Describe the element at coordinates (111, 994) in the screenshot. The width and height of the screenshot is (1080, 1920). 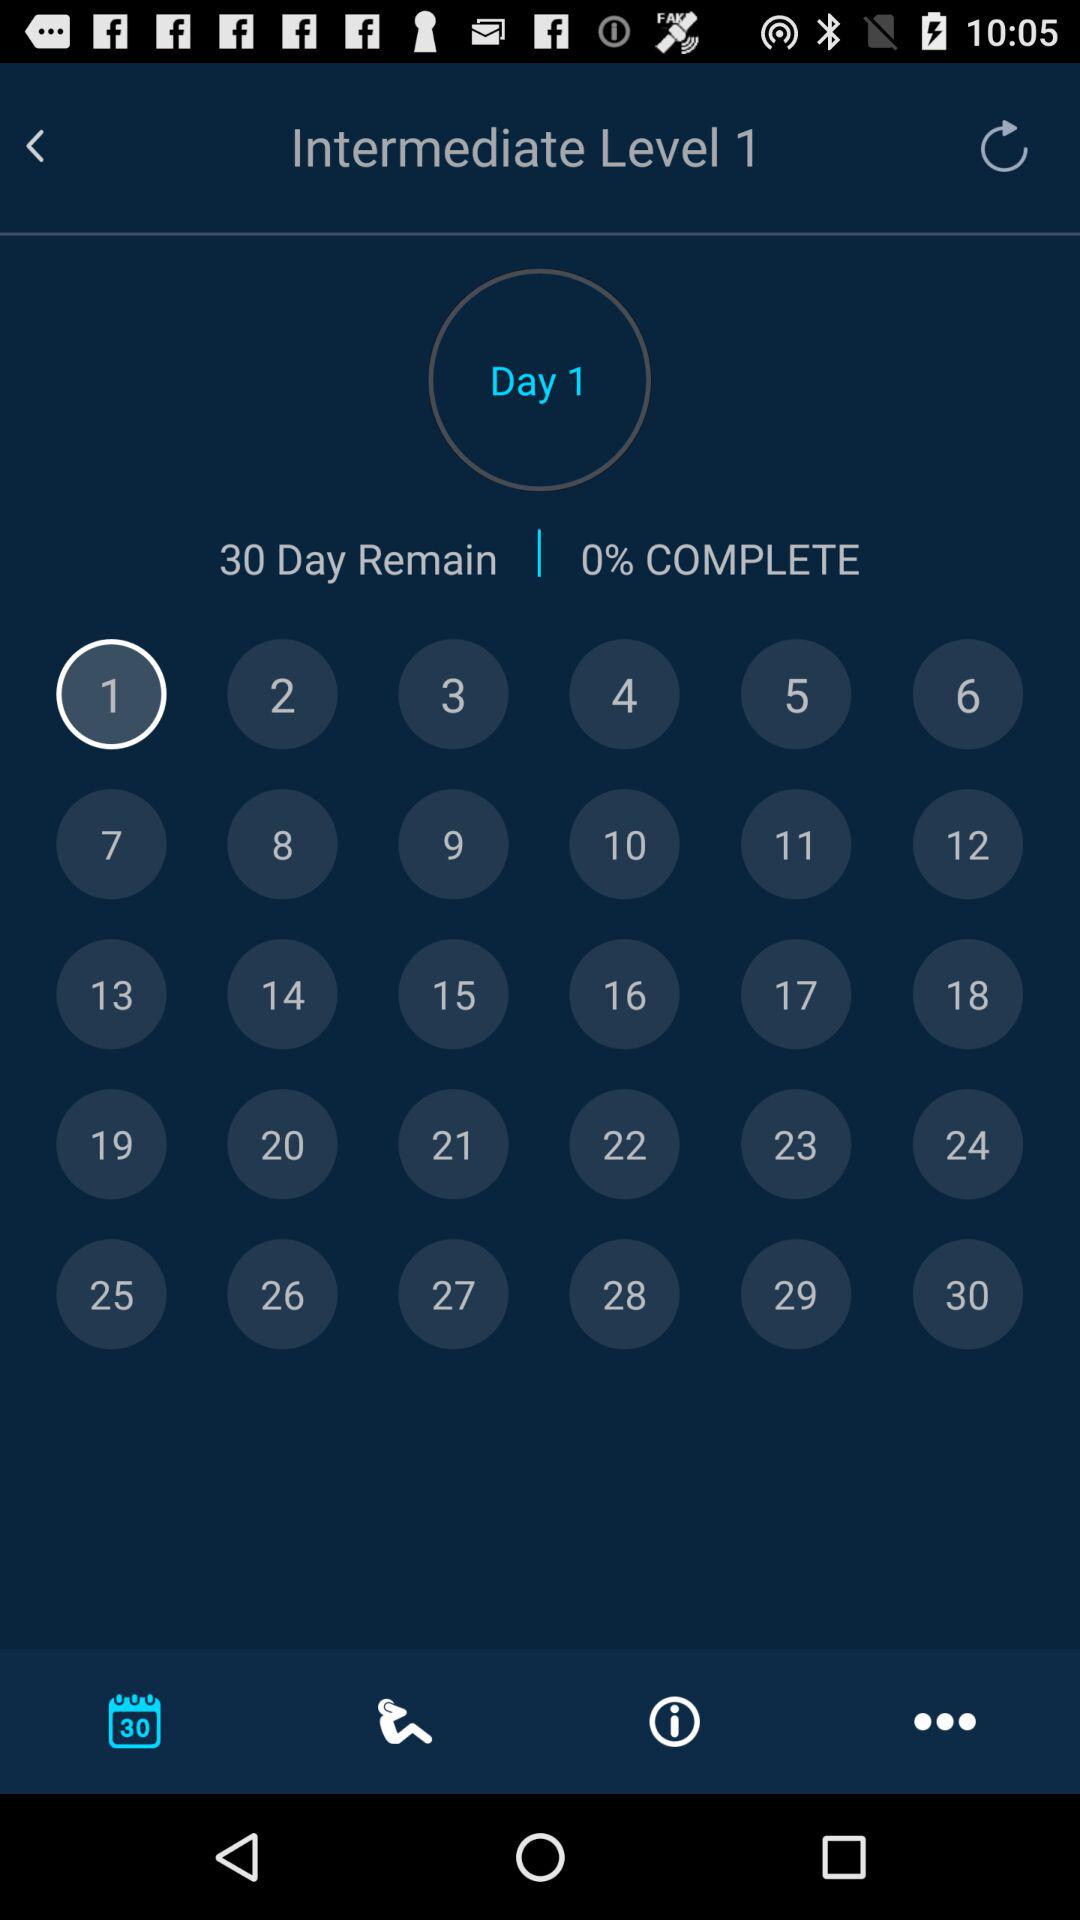
I see `go to day 13` at that location.